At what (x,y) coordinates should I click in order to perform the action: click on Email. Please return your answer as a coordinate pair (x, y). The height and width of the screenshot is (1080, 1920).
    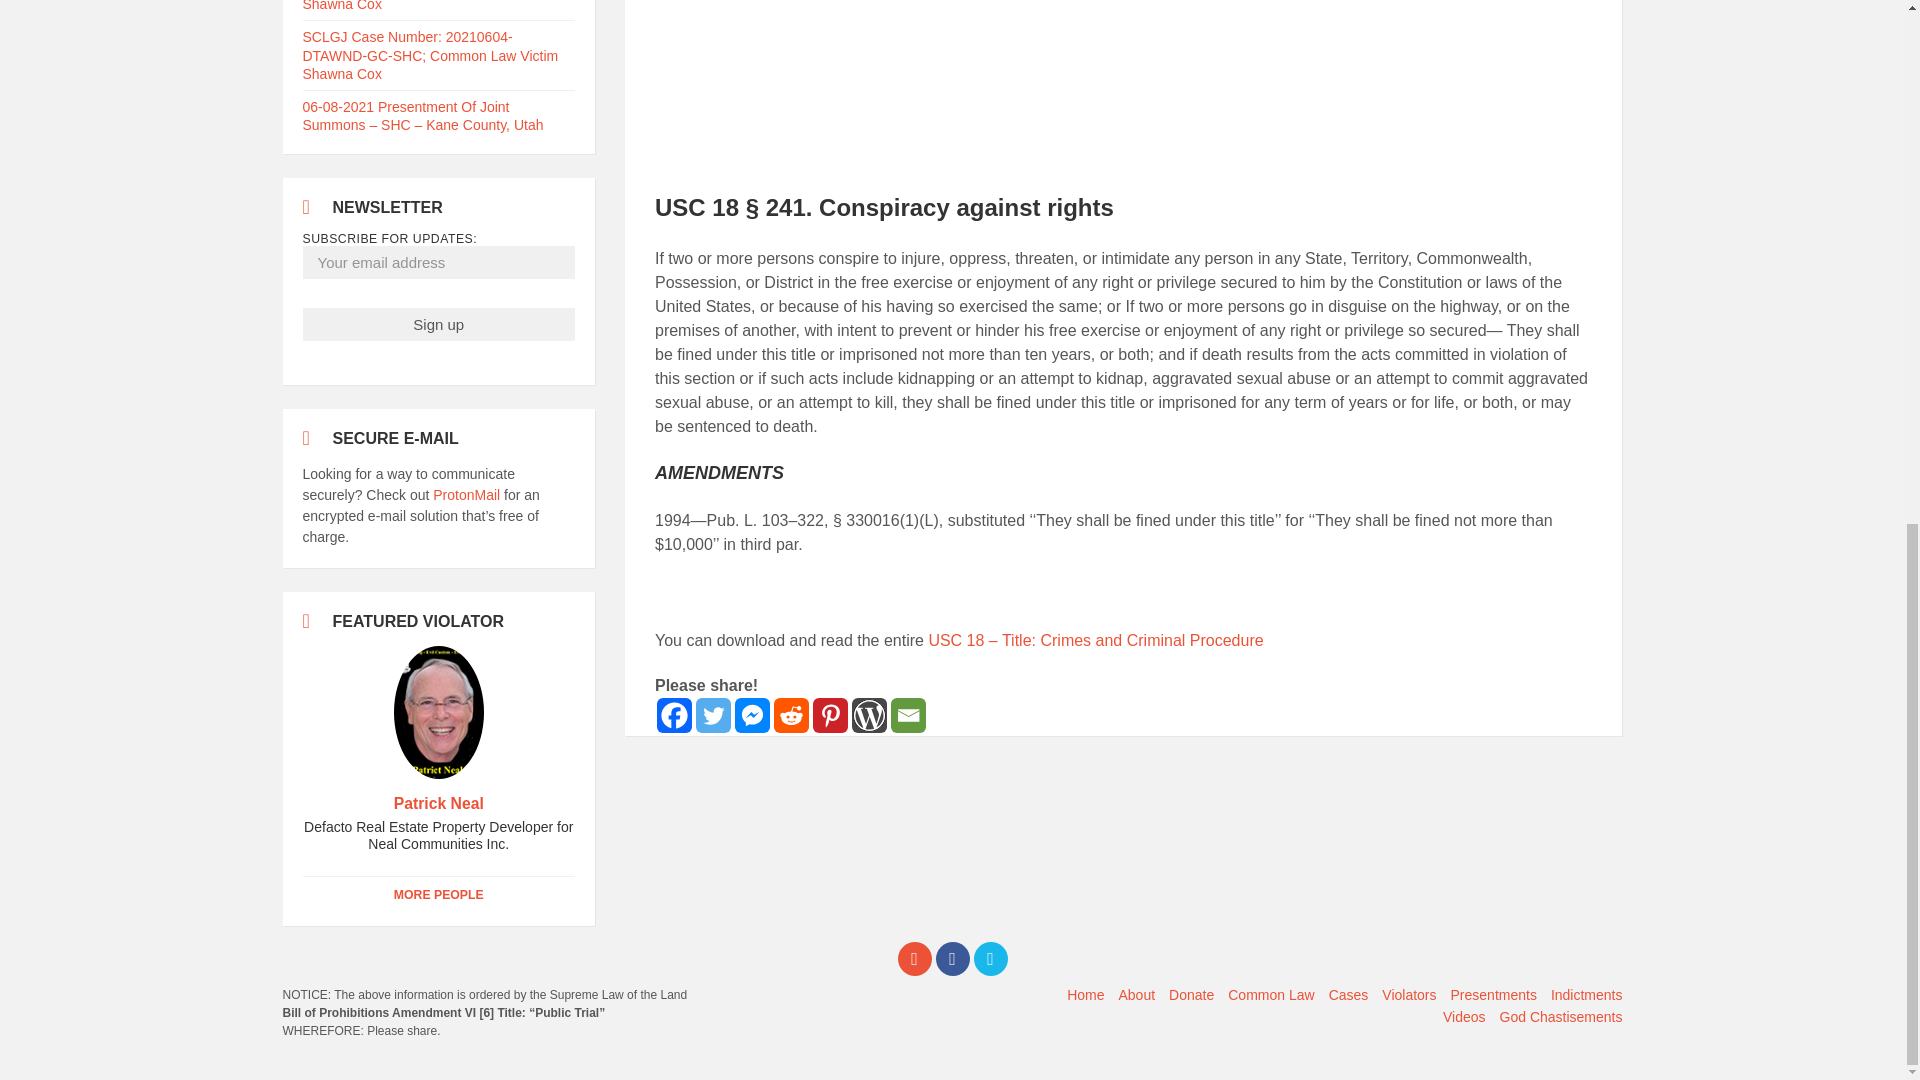
    Looking at the image, I should click on (914, 958).